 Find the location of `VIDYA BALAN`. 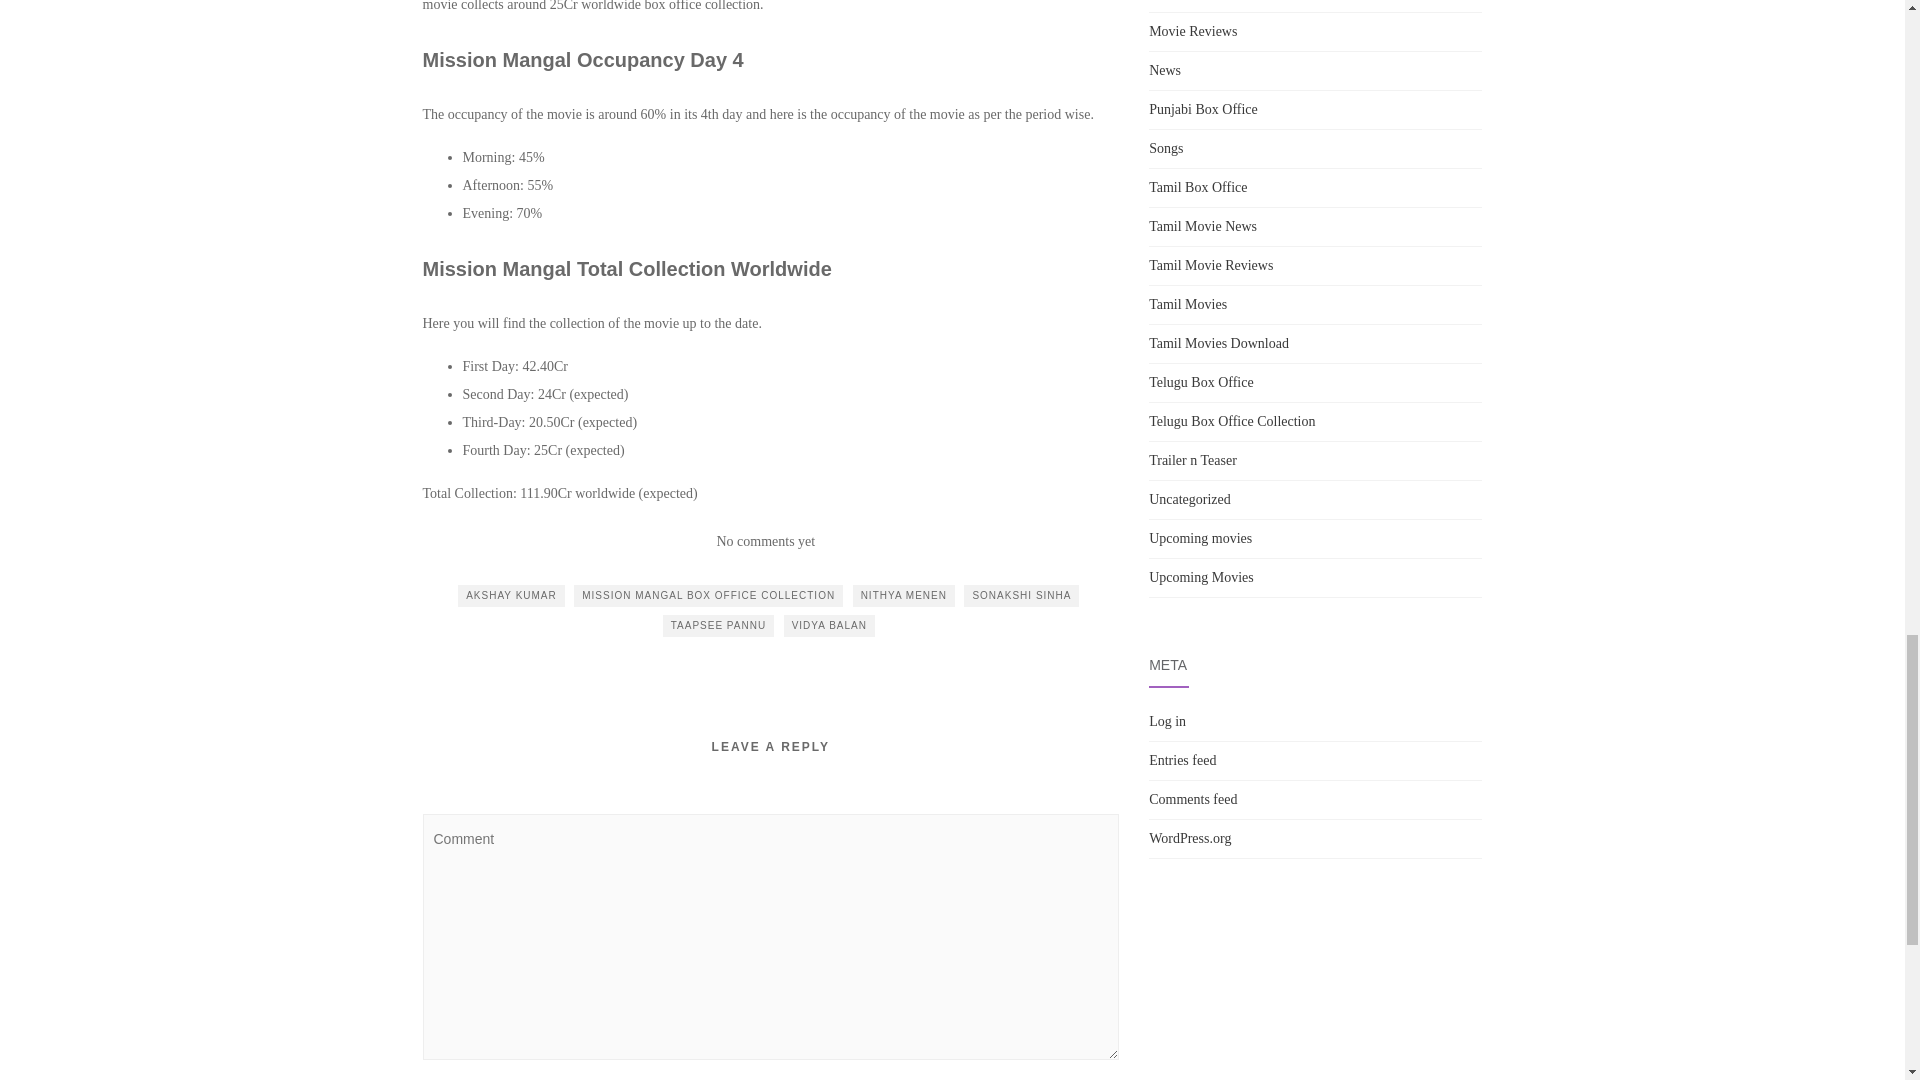

VIDYA BALAN is located at coordinates (829, 626).